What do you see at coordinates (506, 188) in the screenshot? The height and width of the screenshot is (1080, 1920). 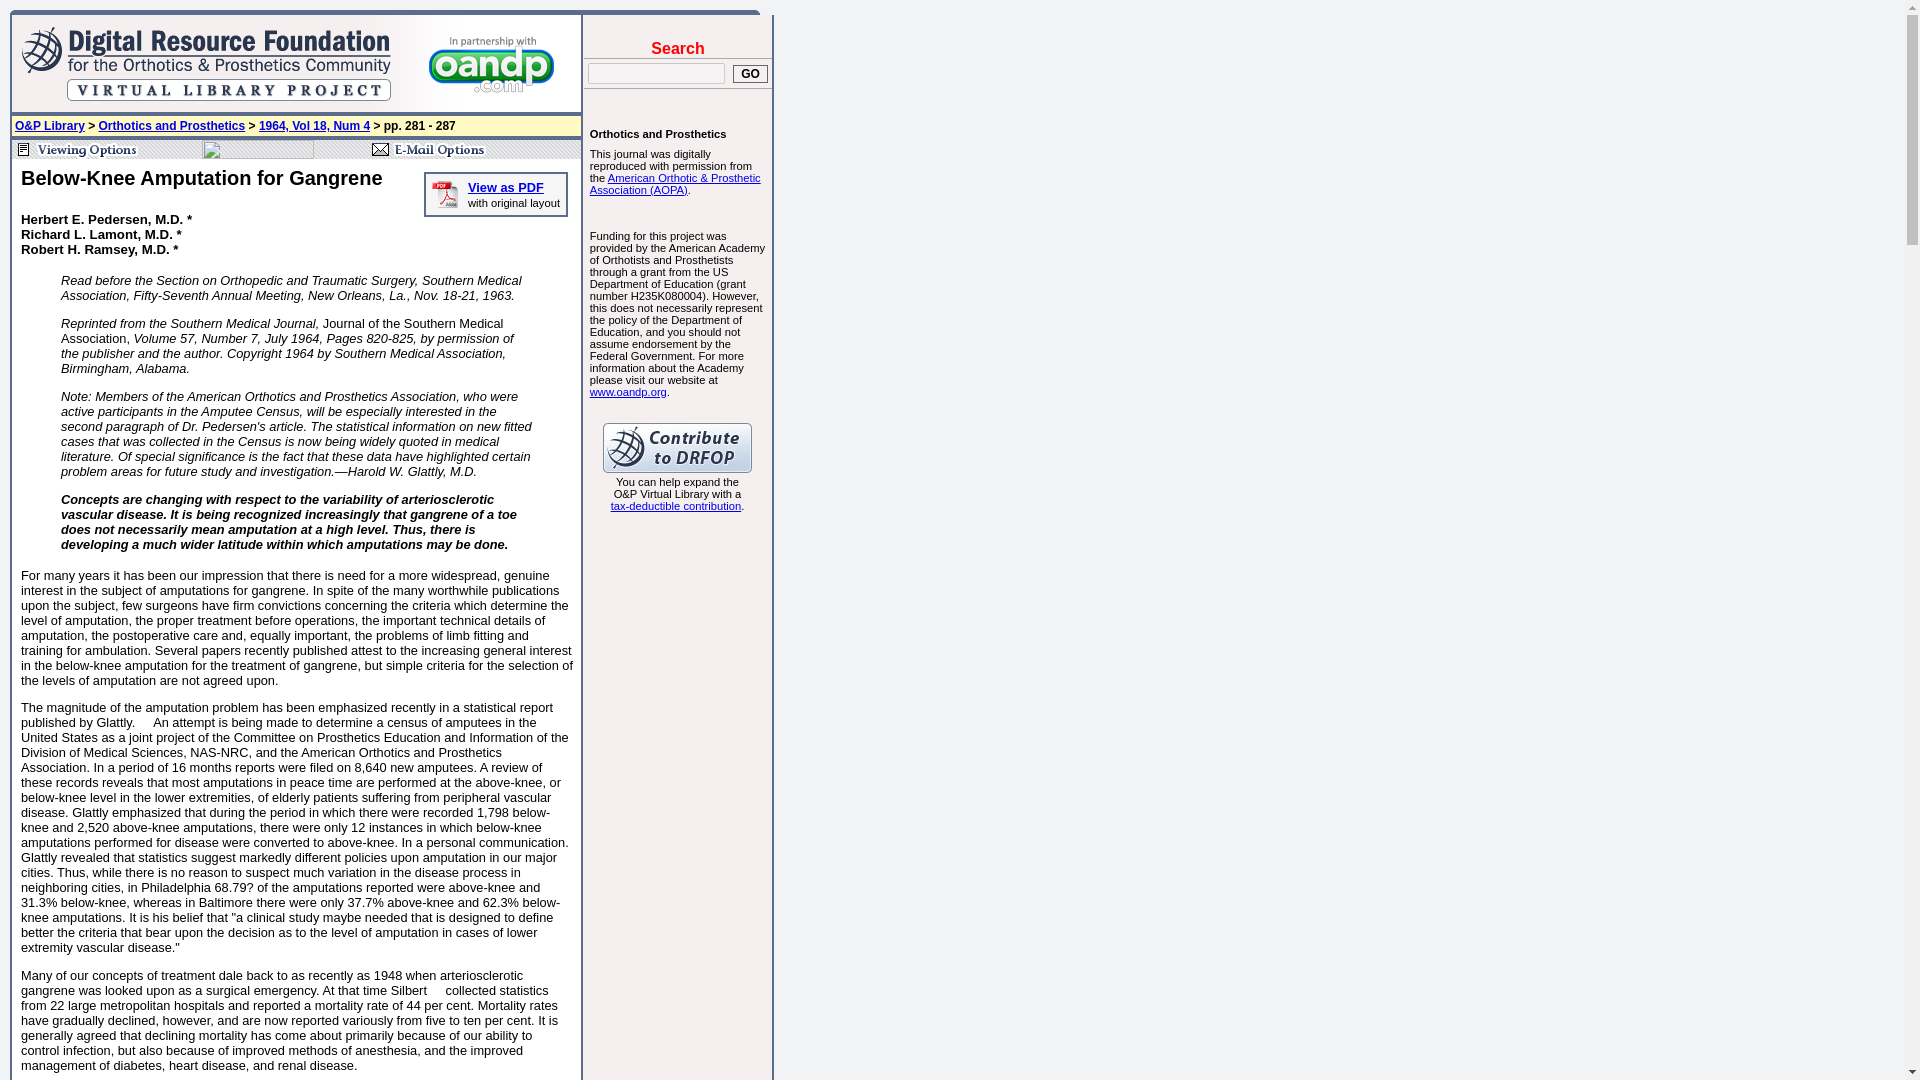 I see `View as PDF` at bounding box center [506, 188].